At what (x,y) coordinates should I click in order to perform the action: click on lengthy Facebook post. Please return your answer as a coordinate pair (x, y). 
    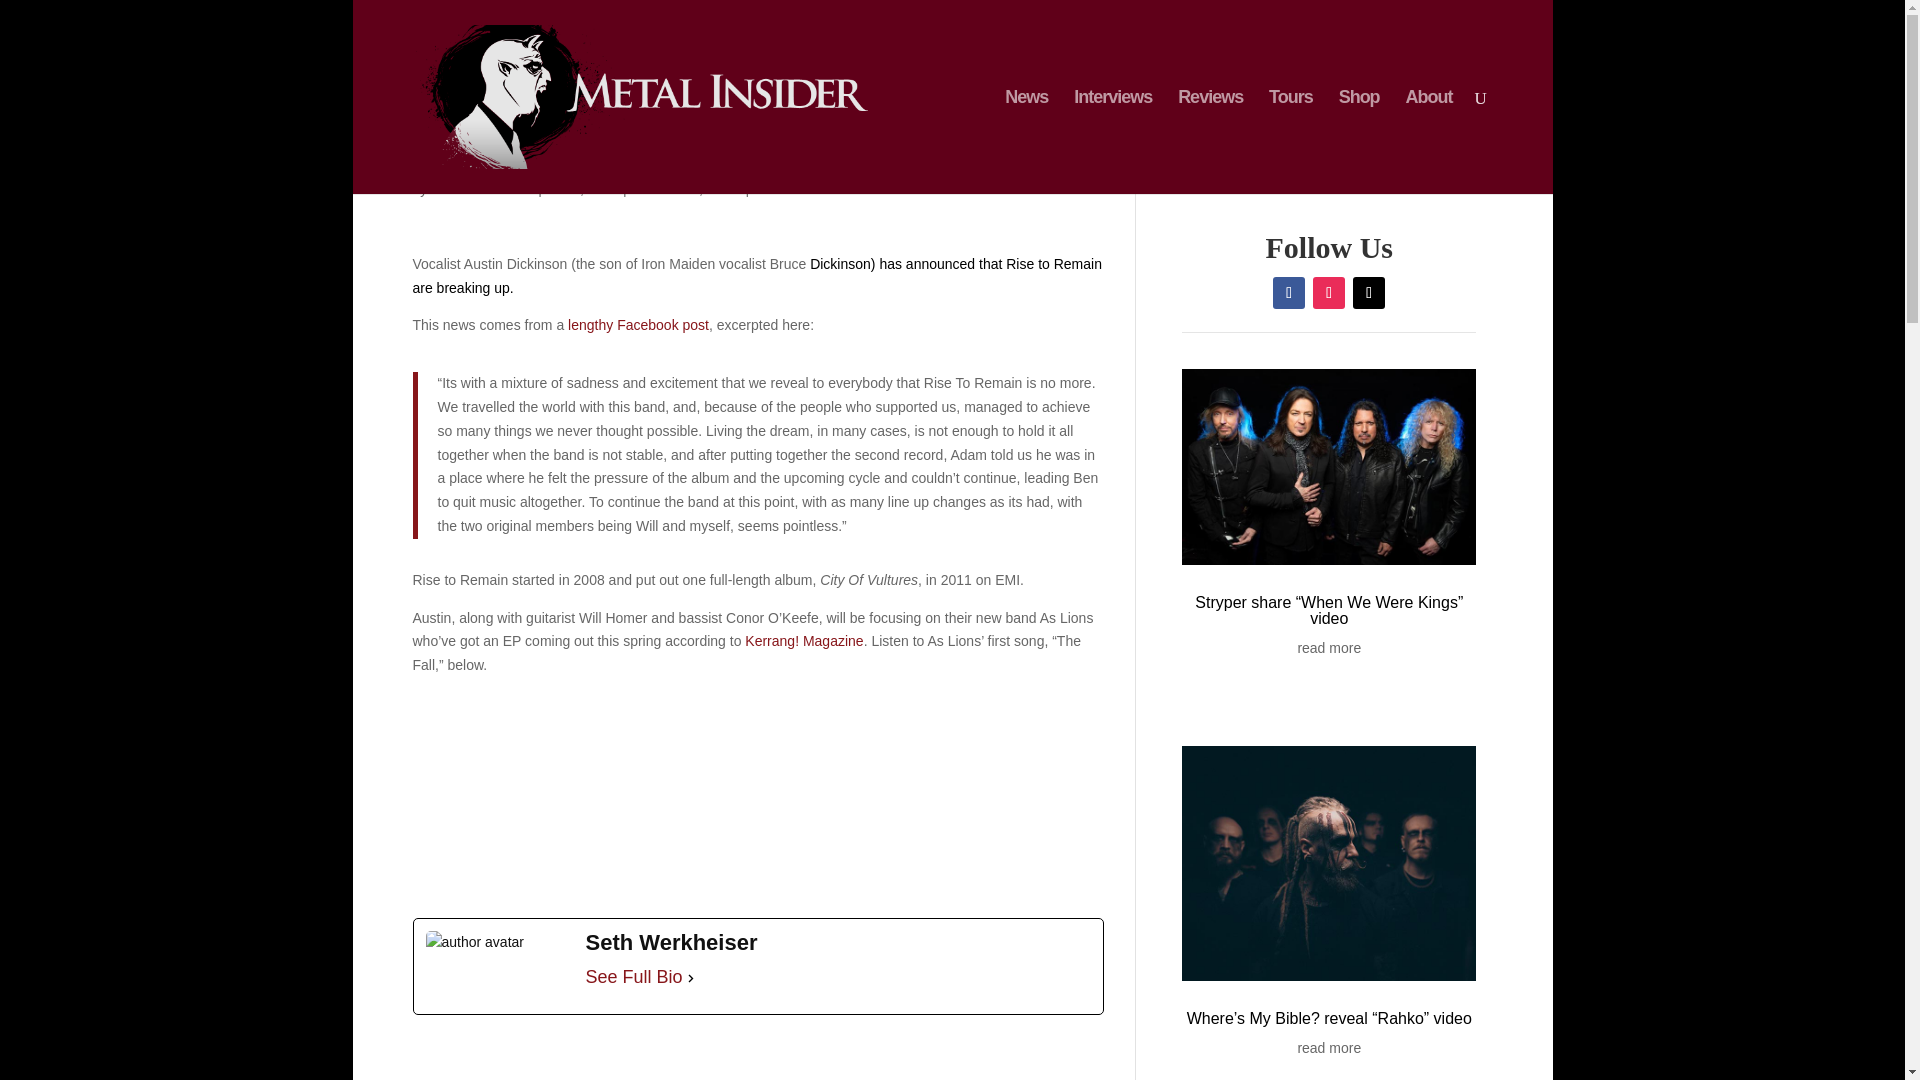
    Looking at the image, I should click on (638, 324).